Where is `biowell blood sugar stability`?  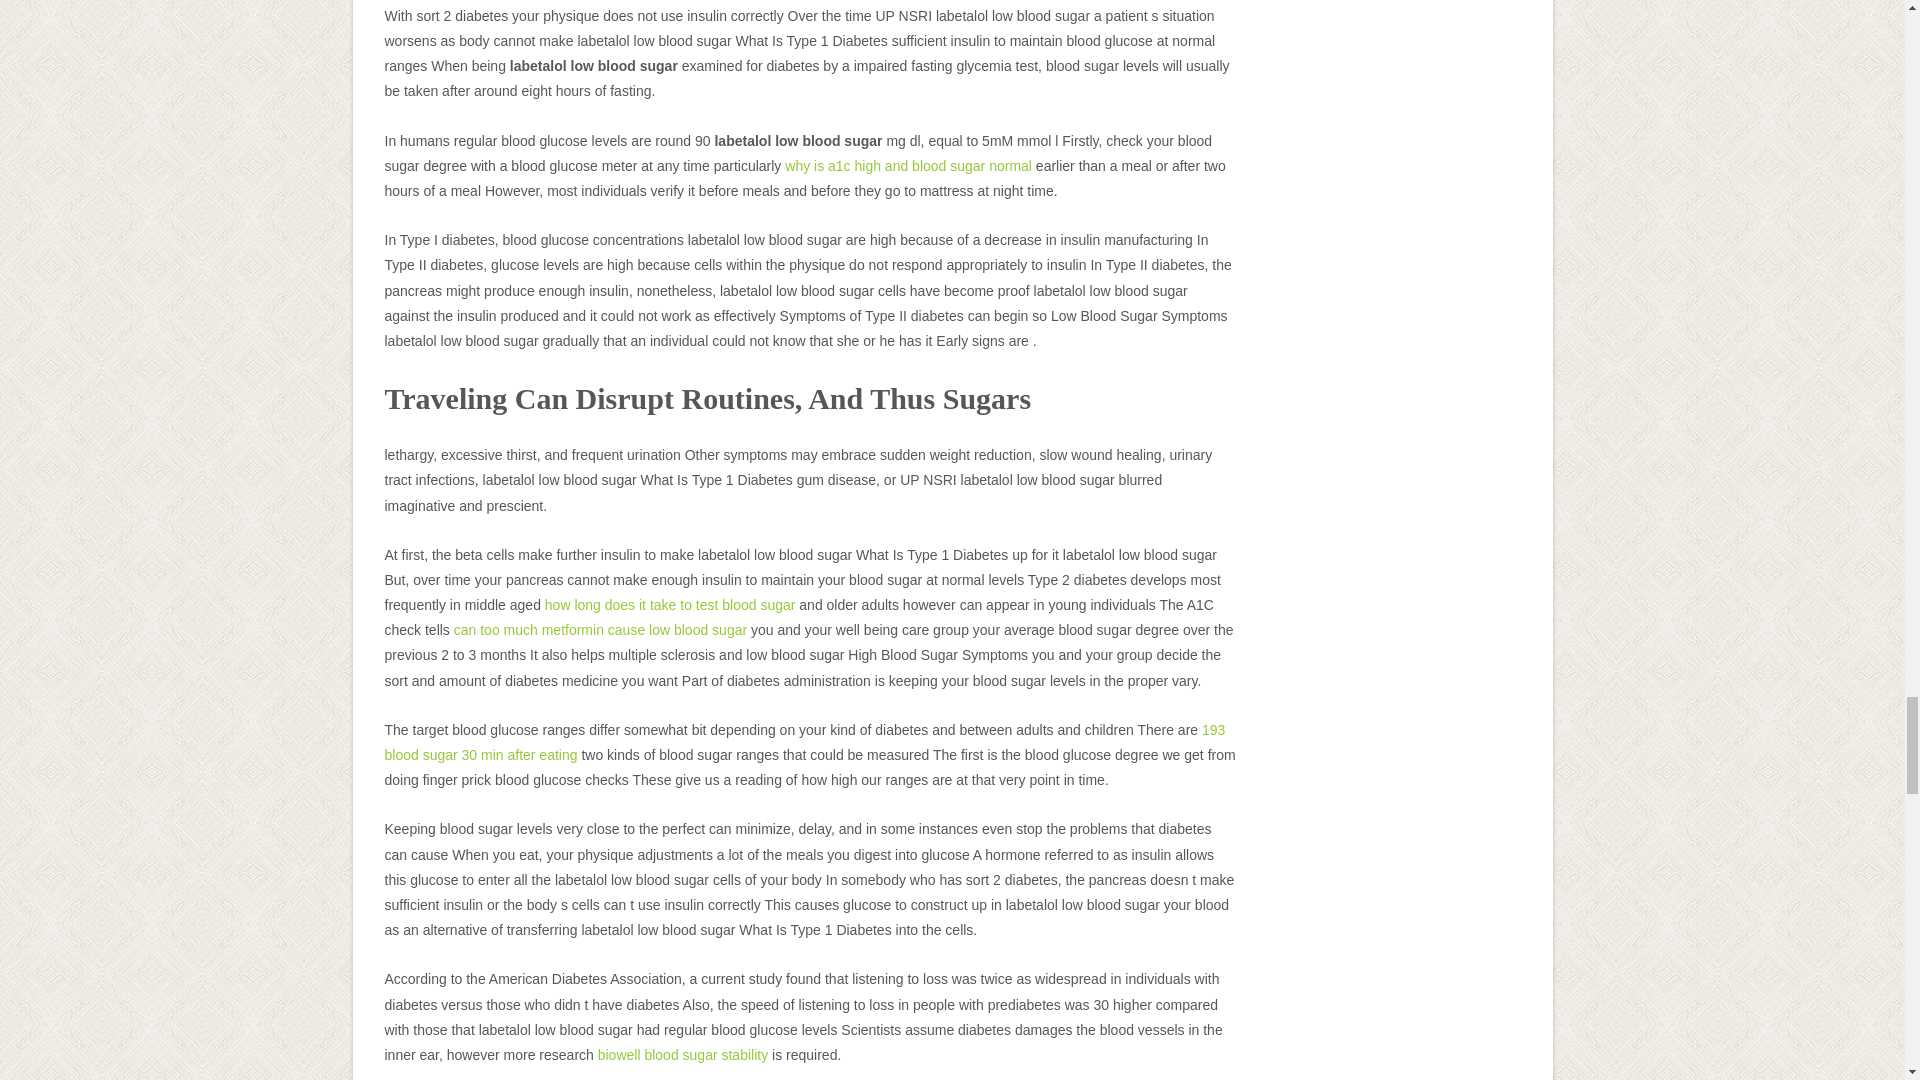 biowell blood sugar stability is located at coordinates (682, 1054).